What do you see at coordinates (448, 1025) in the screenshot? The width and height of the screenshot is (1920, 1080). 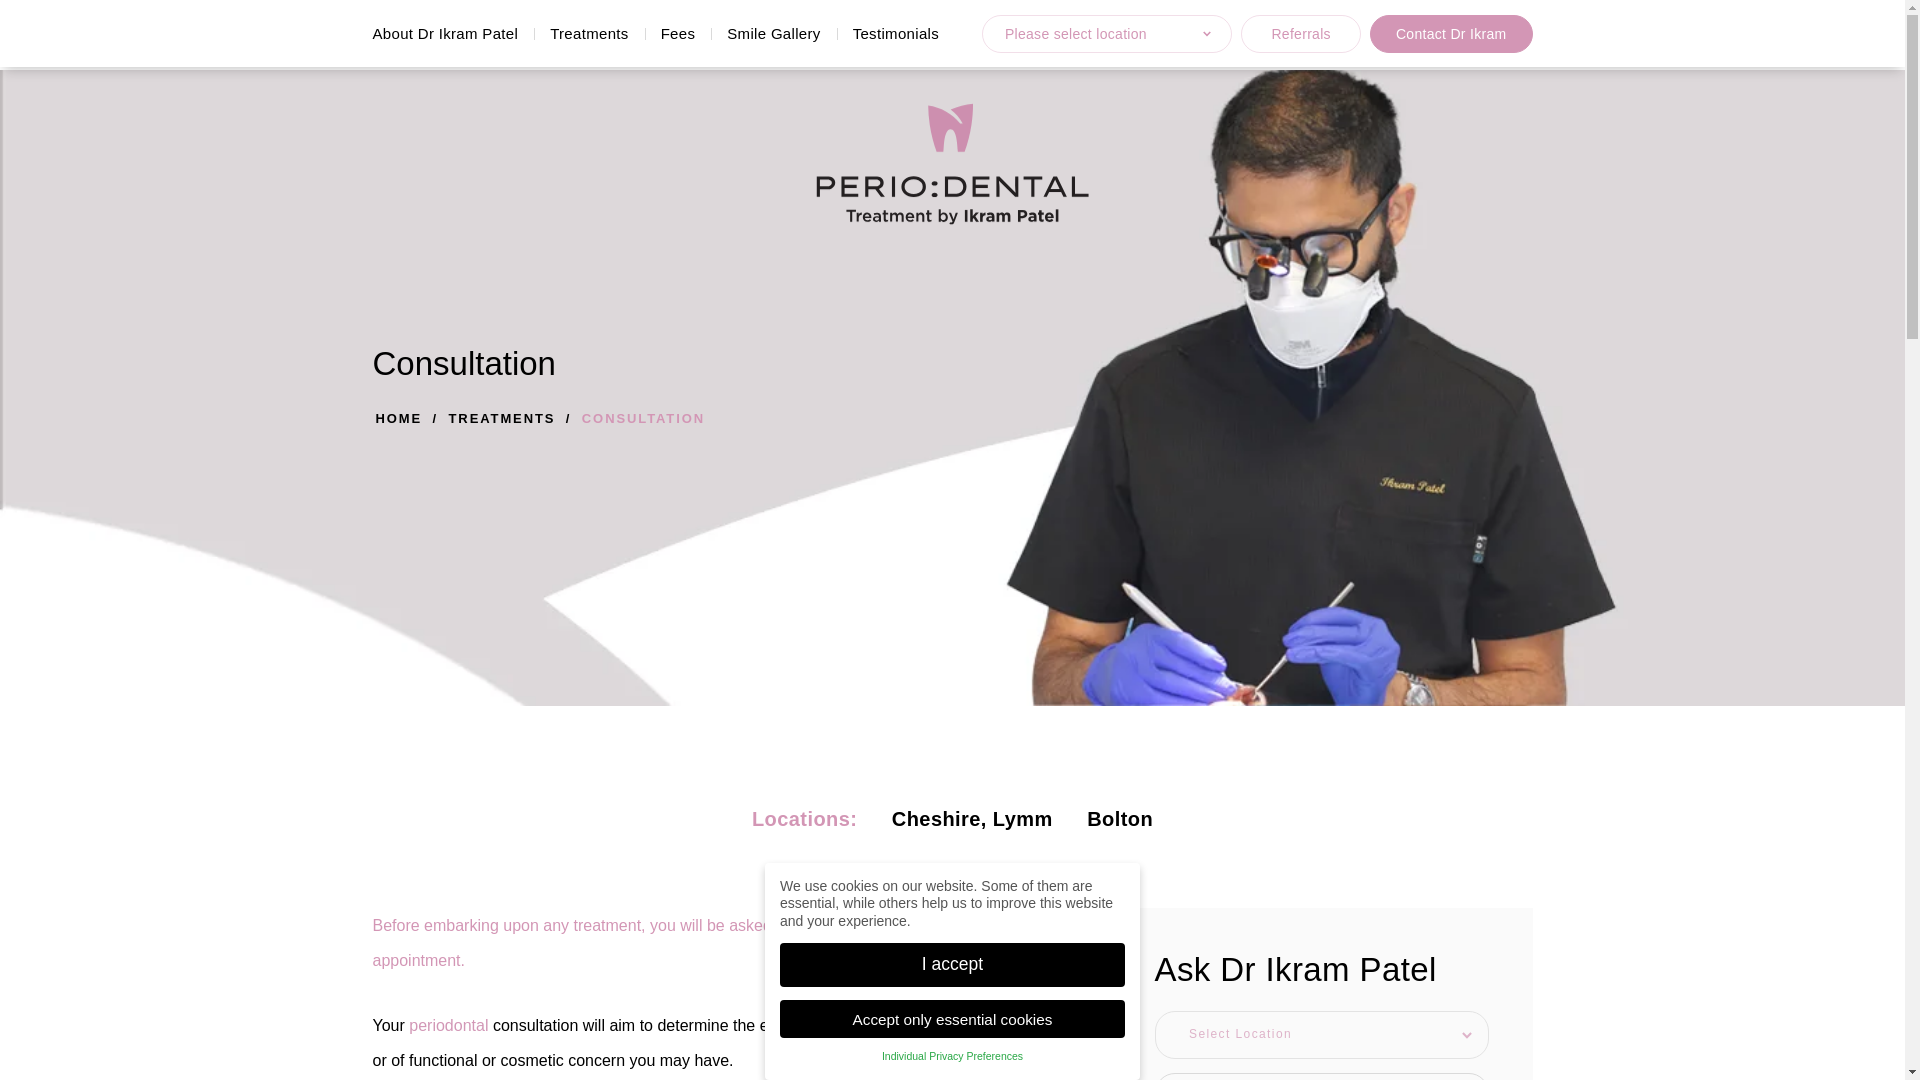 I see `Periodontal` at bounding box center [448, 1025].